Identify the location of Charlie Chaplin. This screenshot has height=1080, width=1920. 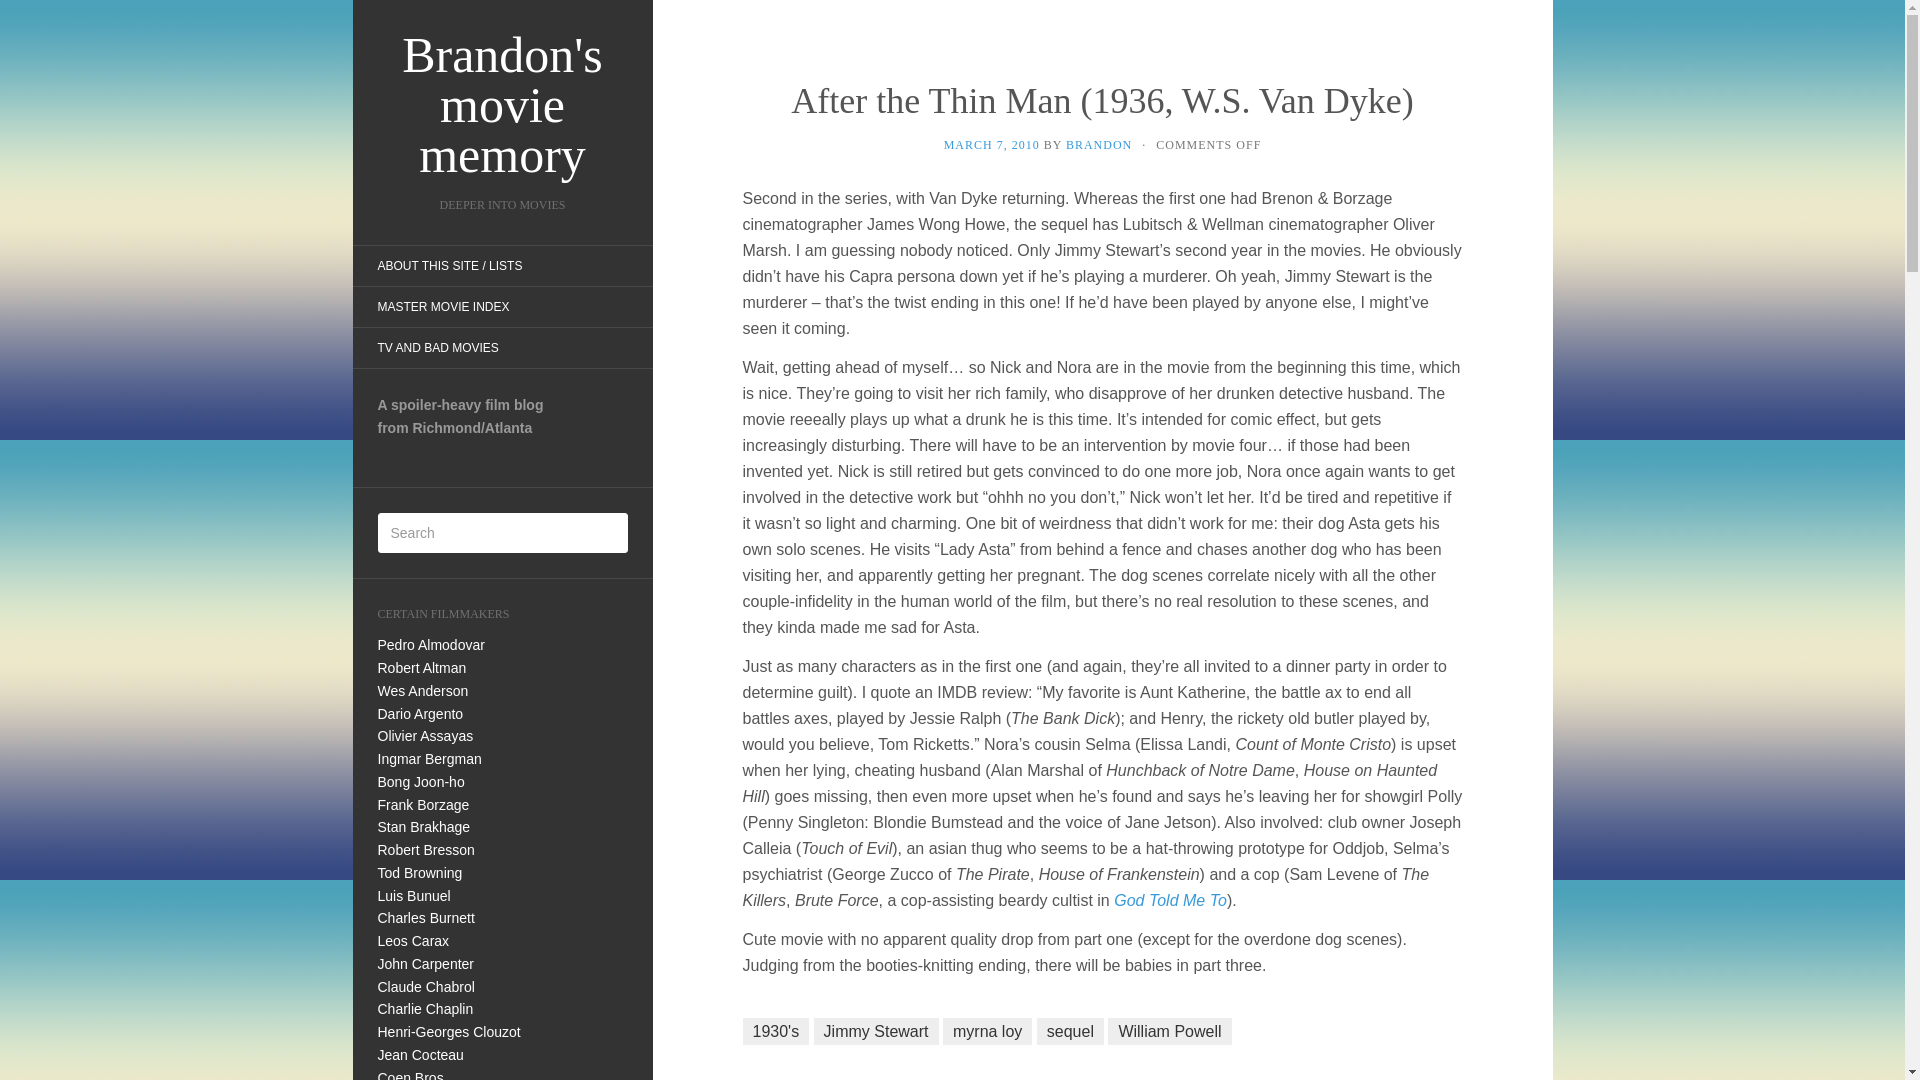
(426, 1009).